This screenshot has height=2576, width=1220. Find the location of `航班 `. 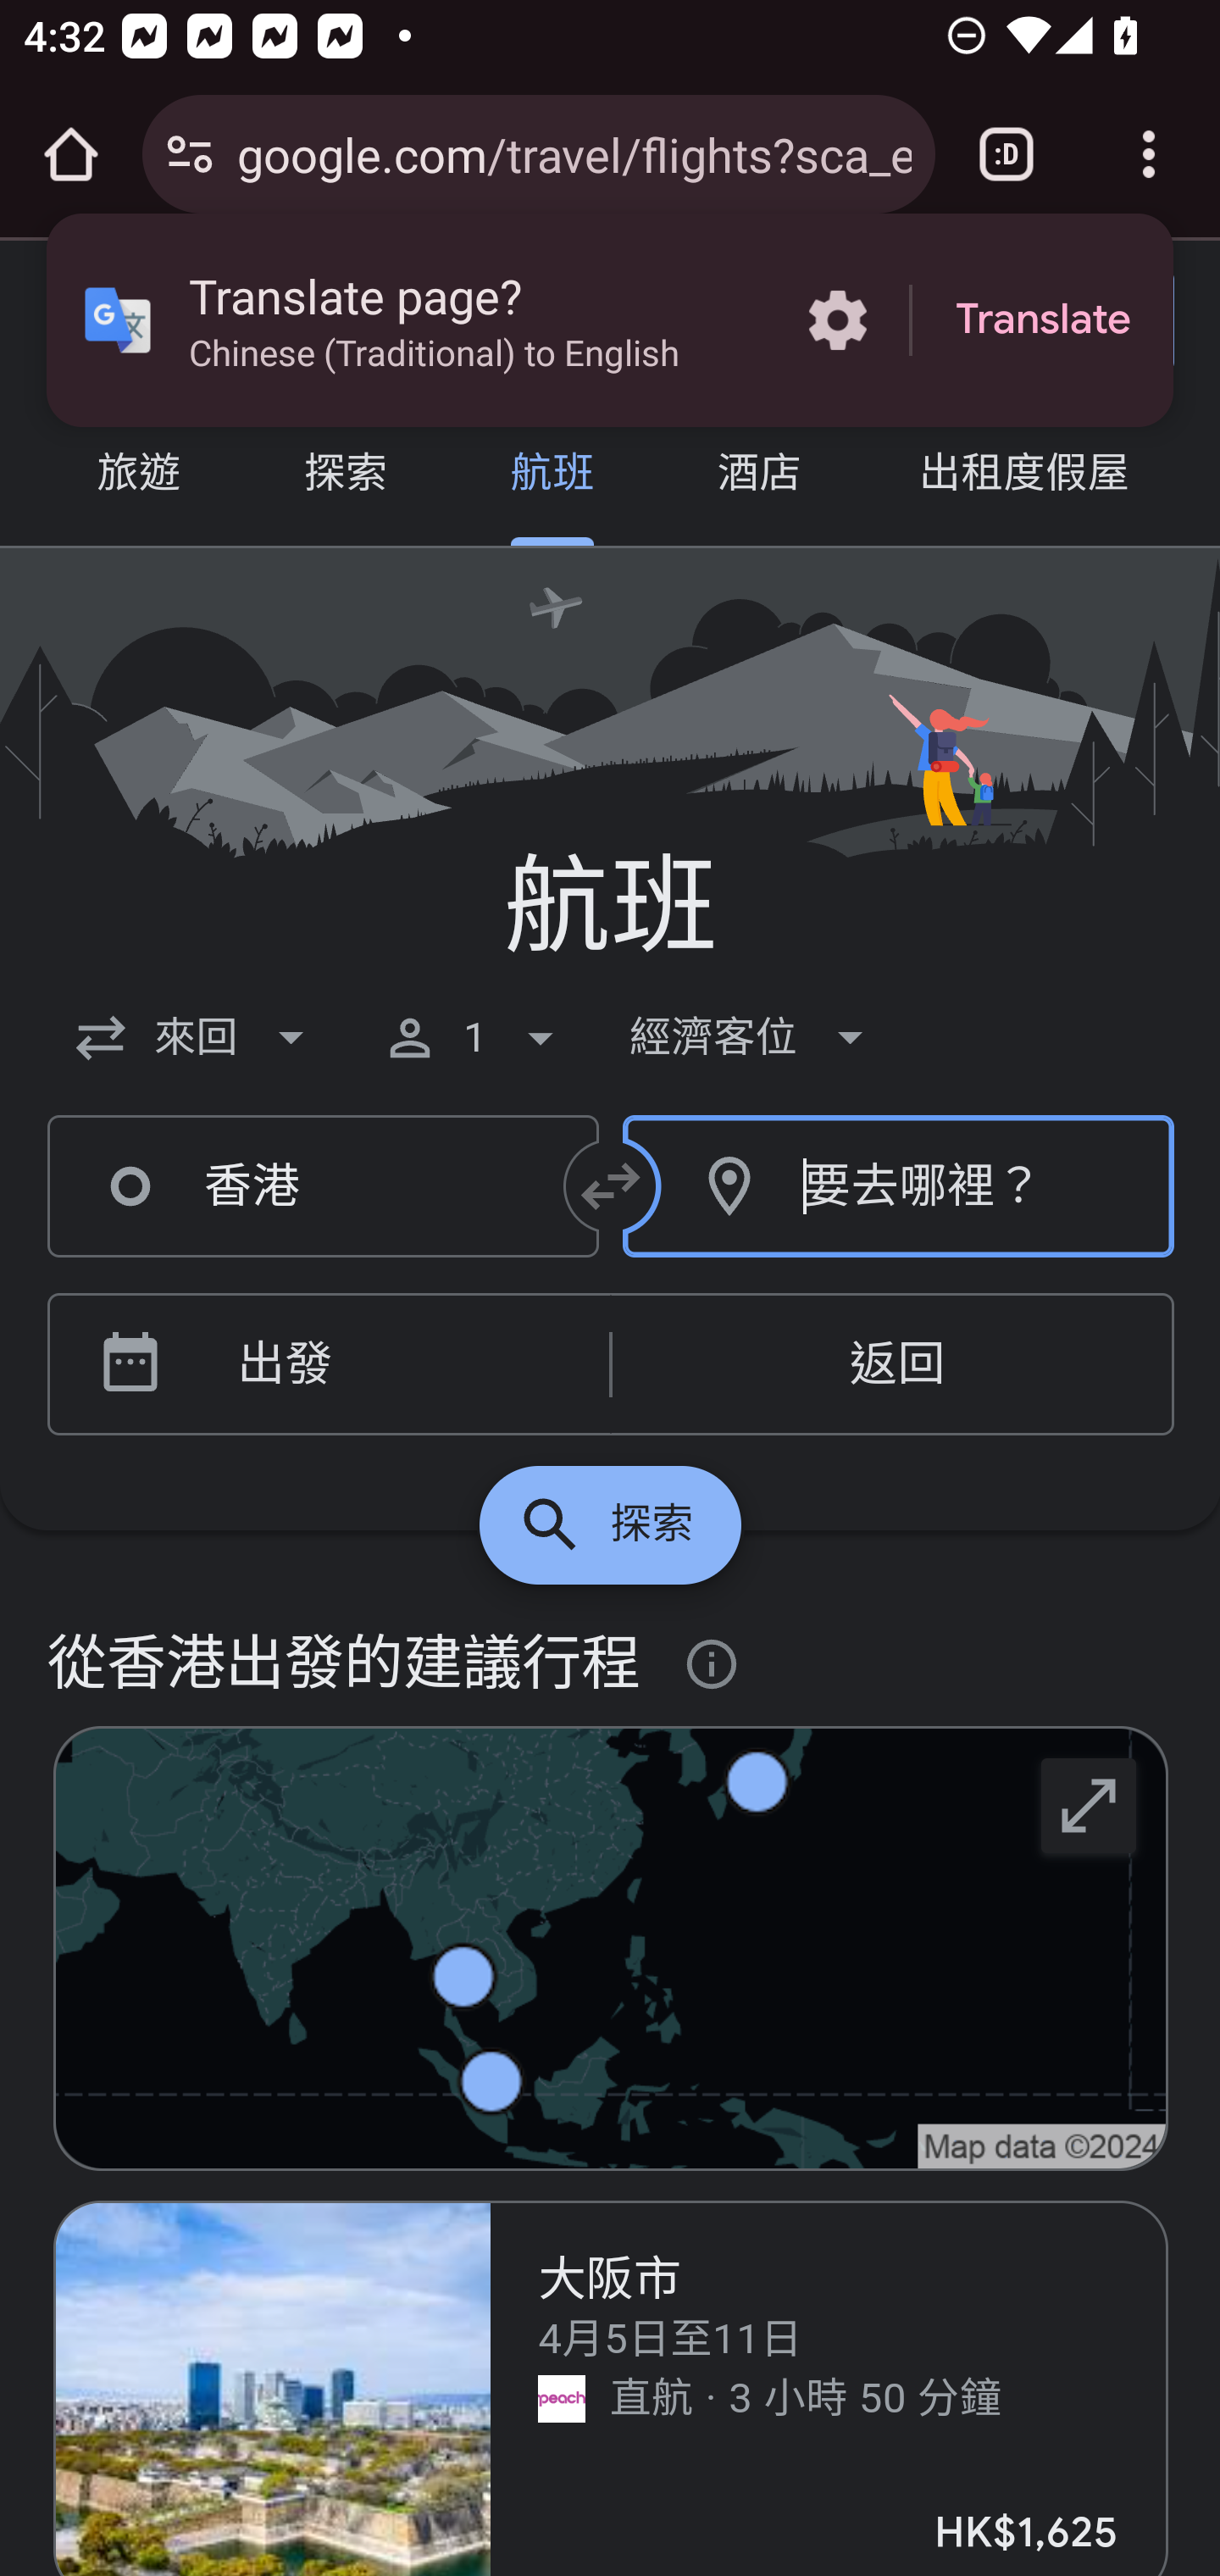

航班  is located at coordinates (552, 476).